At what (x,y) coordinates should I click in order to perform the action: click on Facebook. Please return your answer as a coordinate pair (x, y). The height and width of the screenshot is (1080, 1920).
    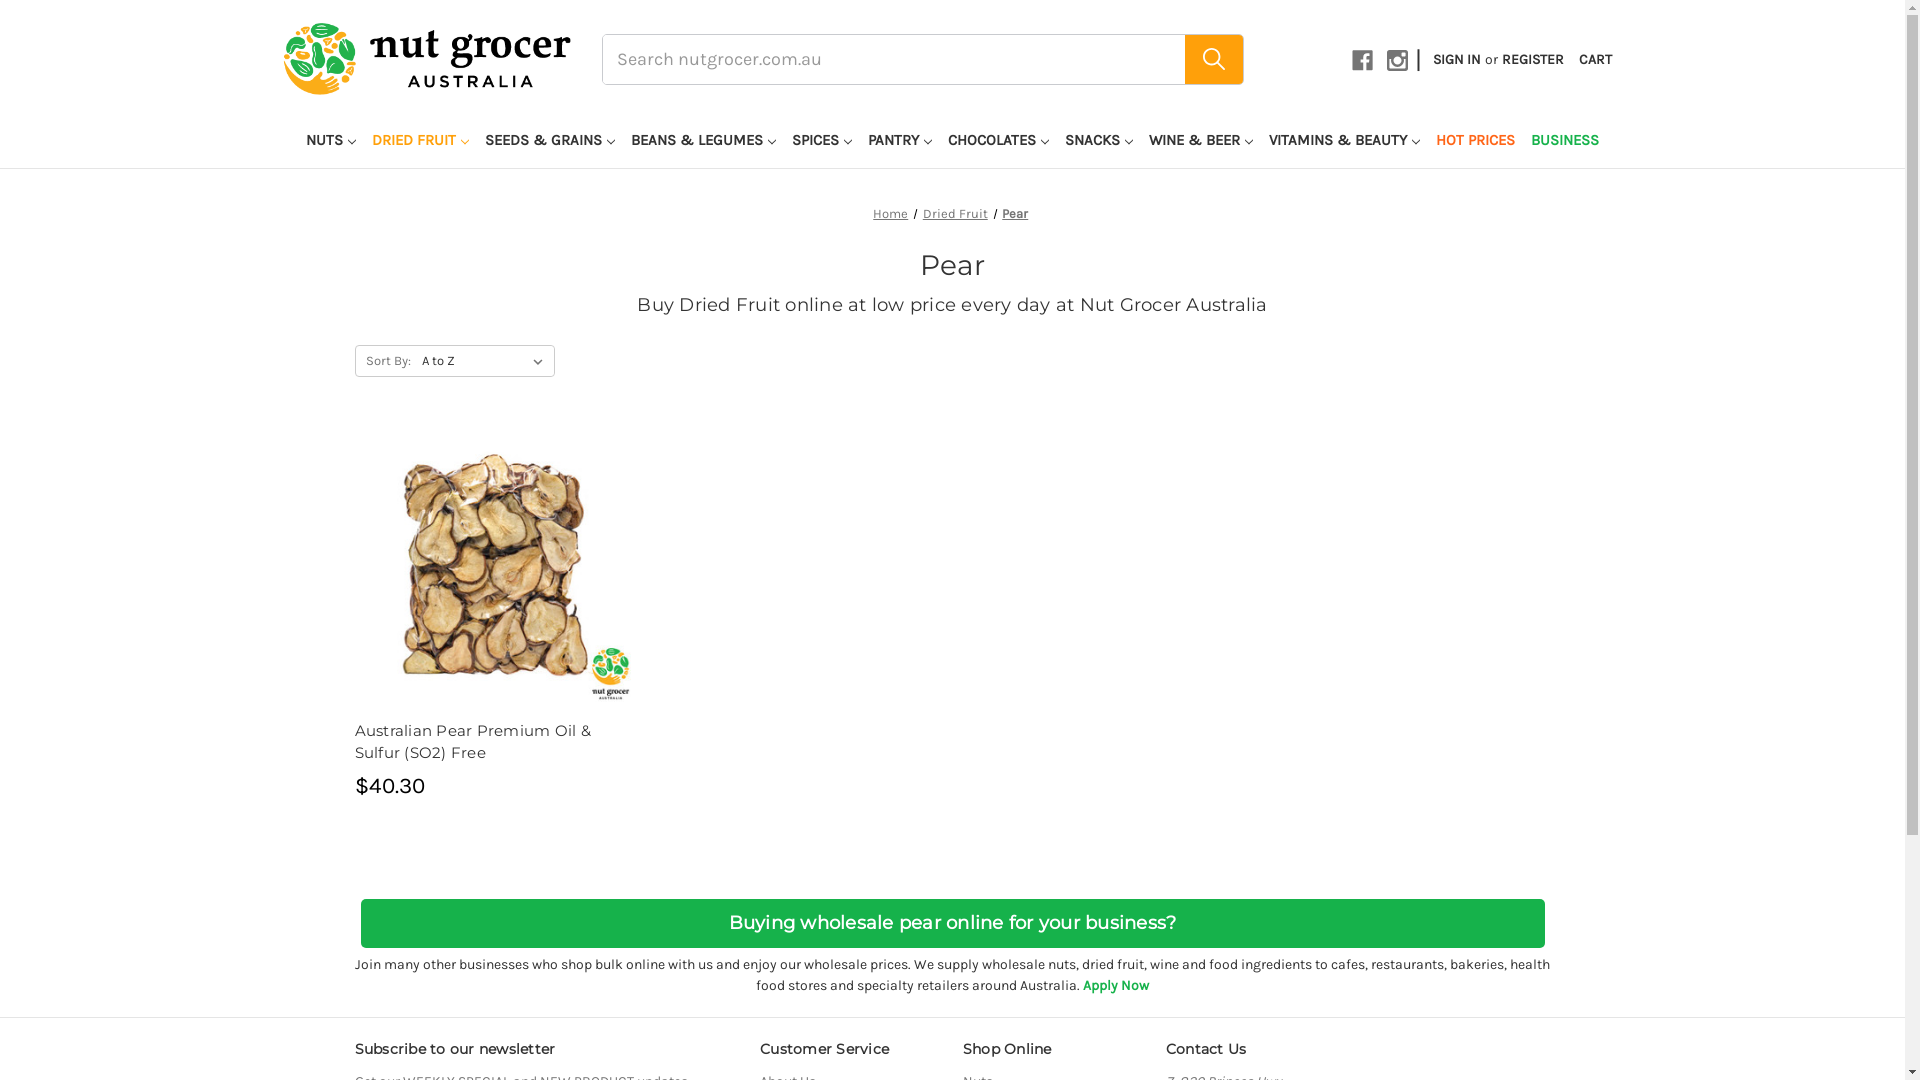
    Looking at the image, I should click on (1362, 60).